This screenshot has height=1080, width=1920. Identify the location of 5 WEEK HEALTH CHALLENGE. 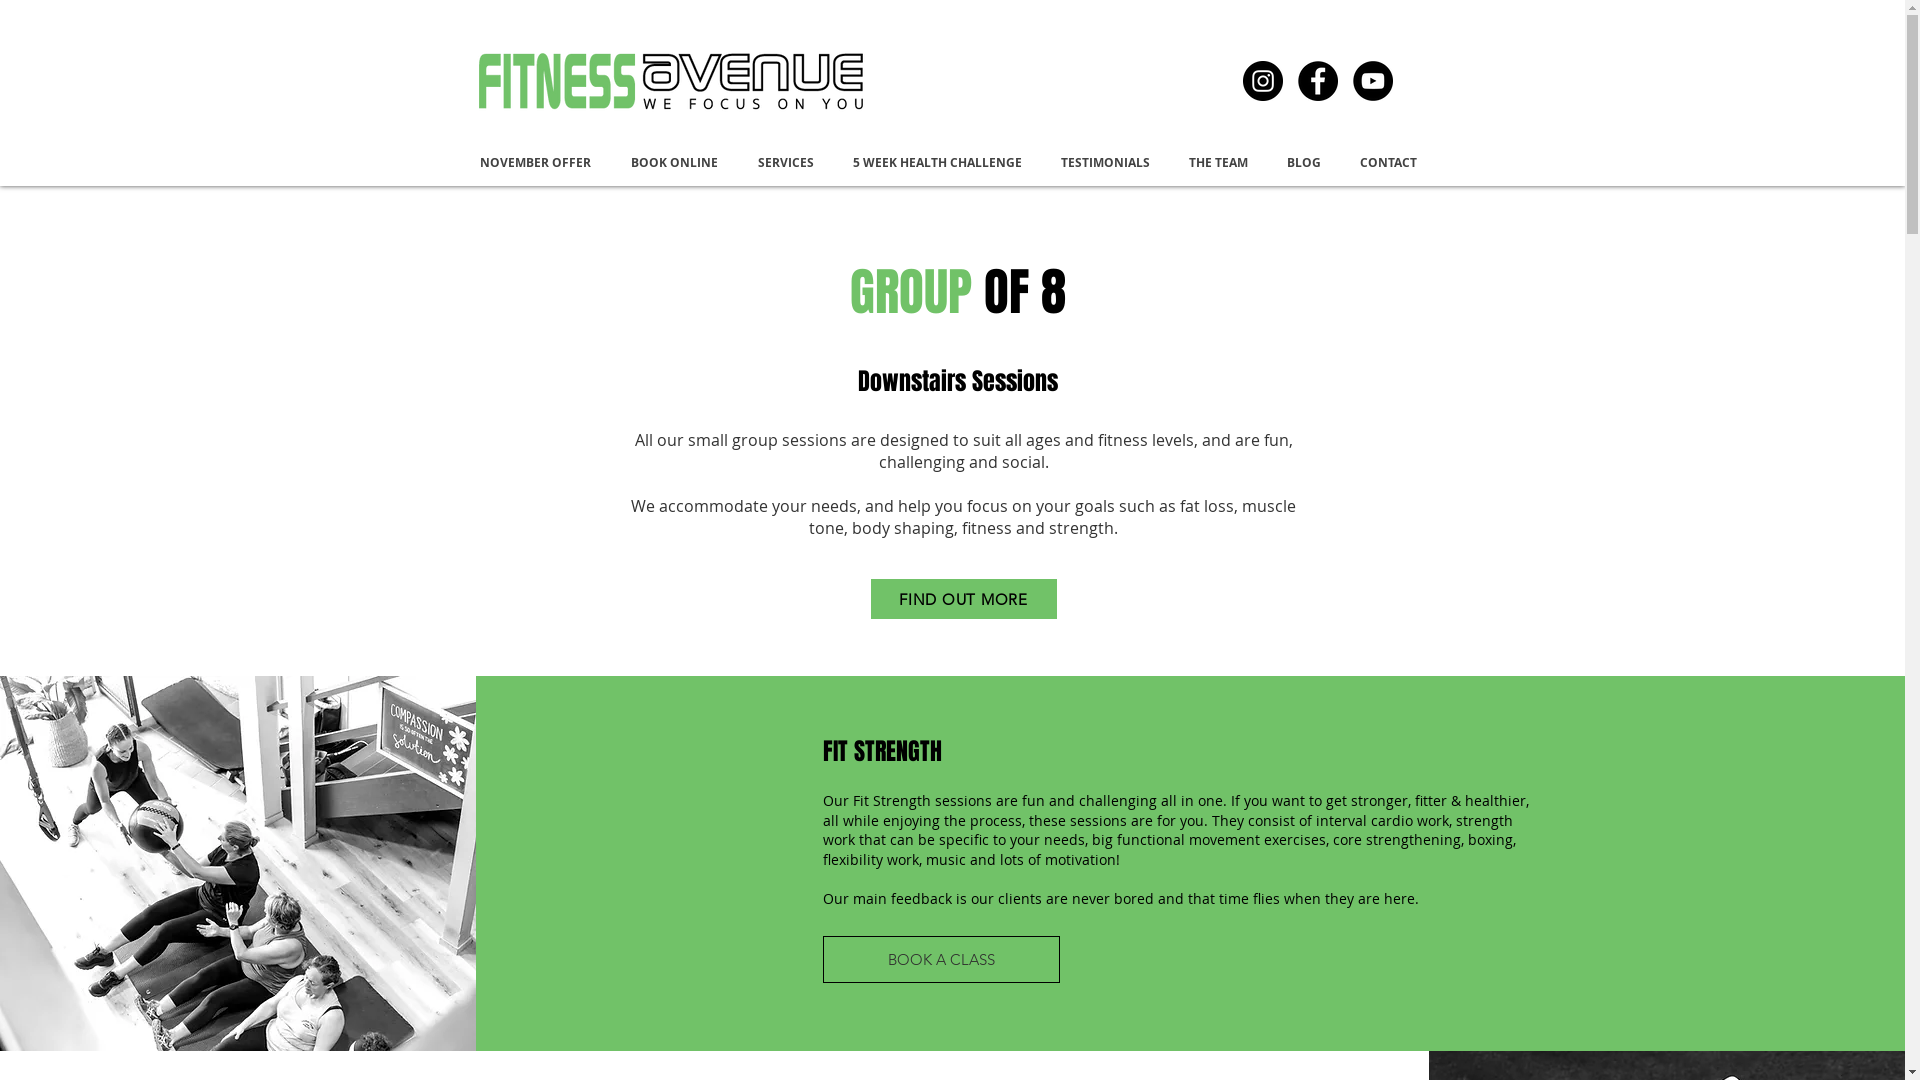
(942, 162).